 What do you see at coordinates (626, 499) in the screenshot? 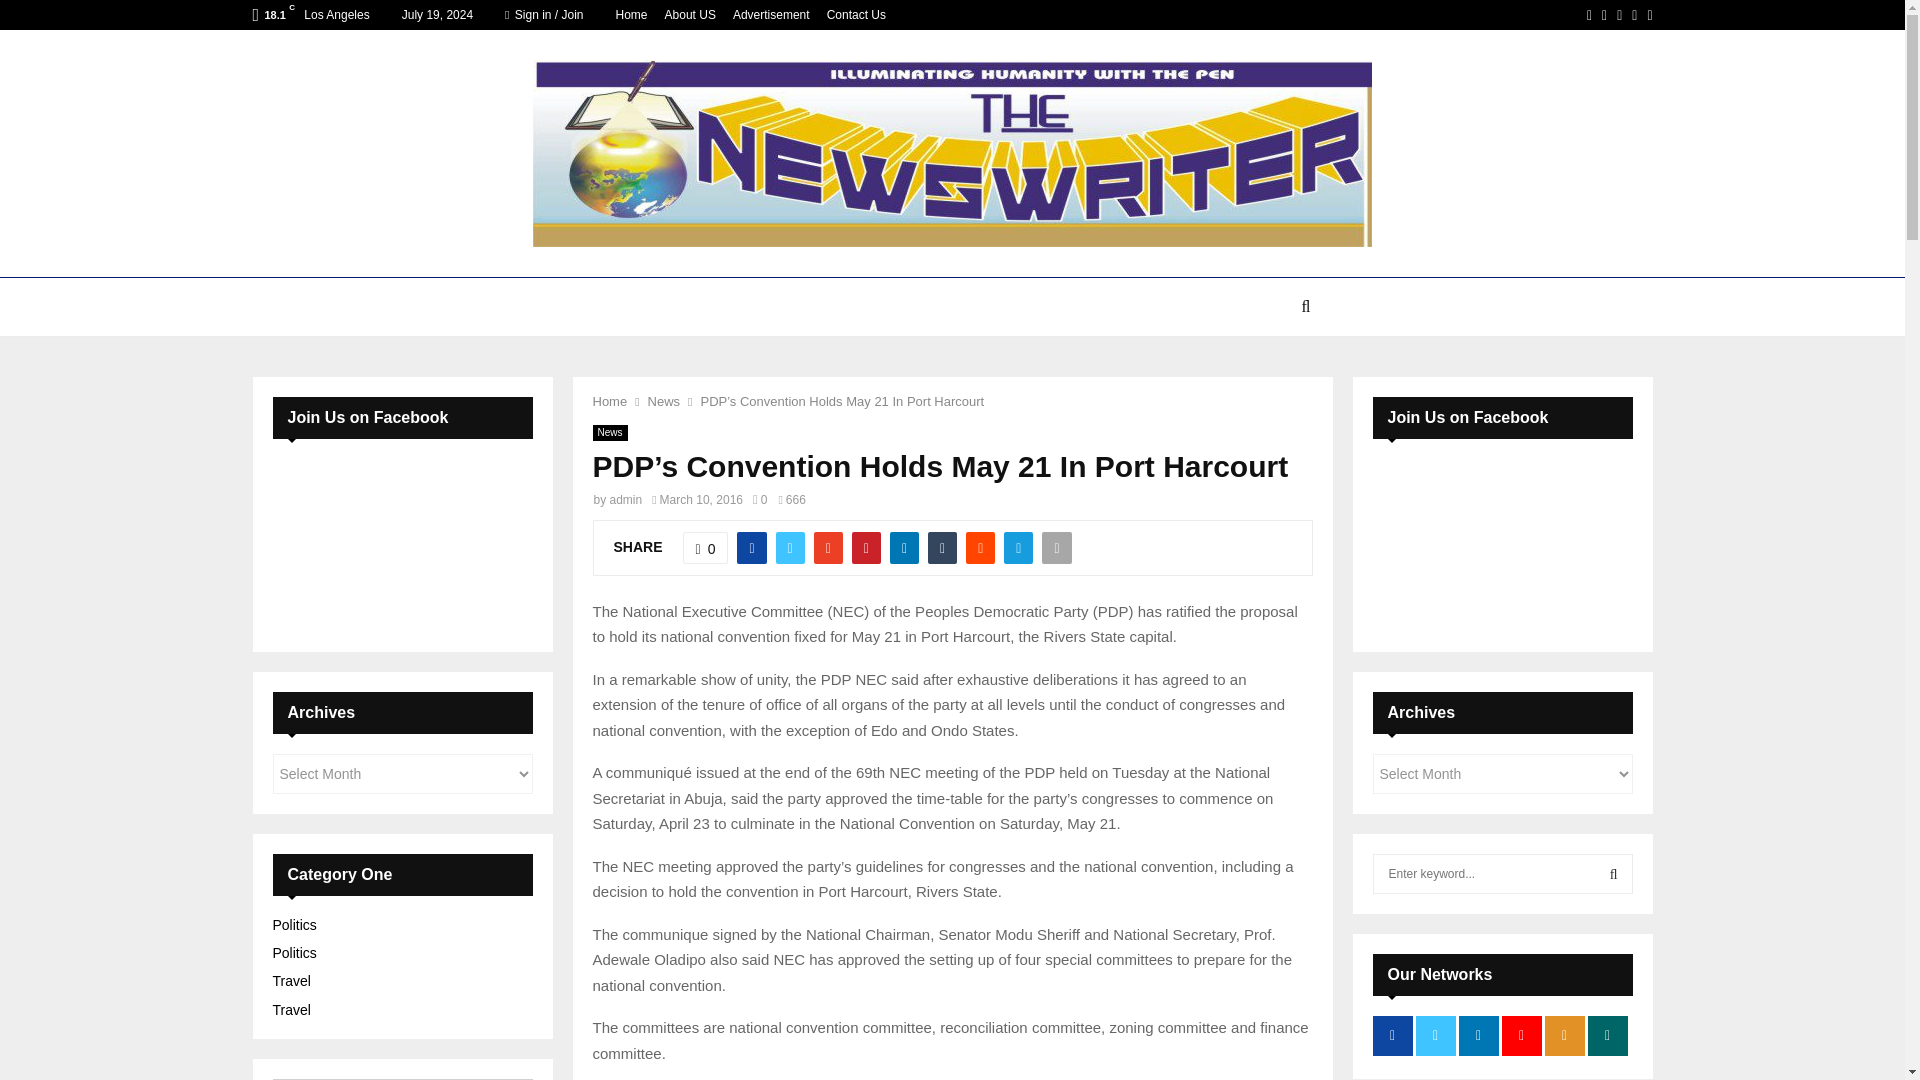
I see `admin` at bounding box center [626, 499].